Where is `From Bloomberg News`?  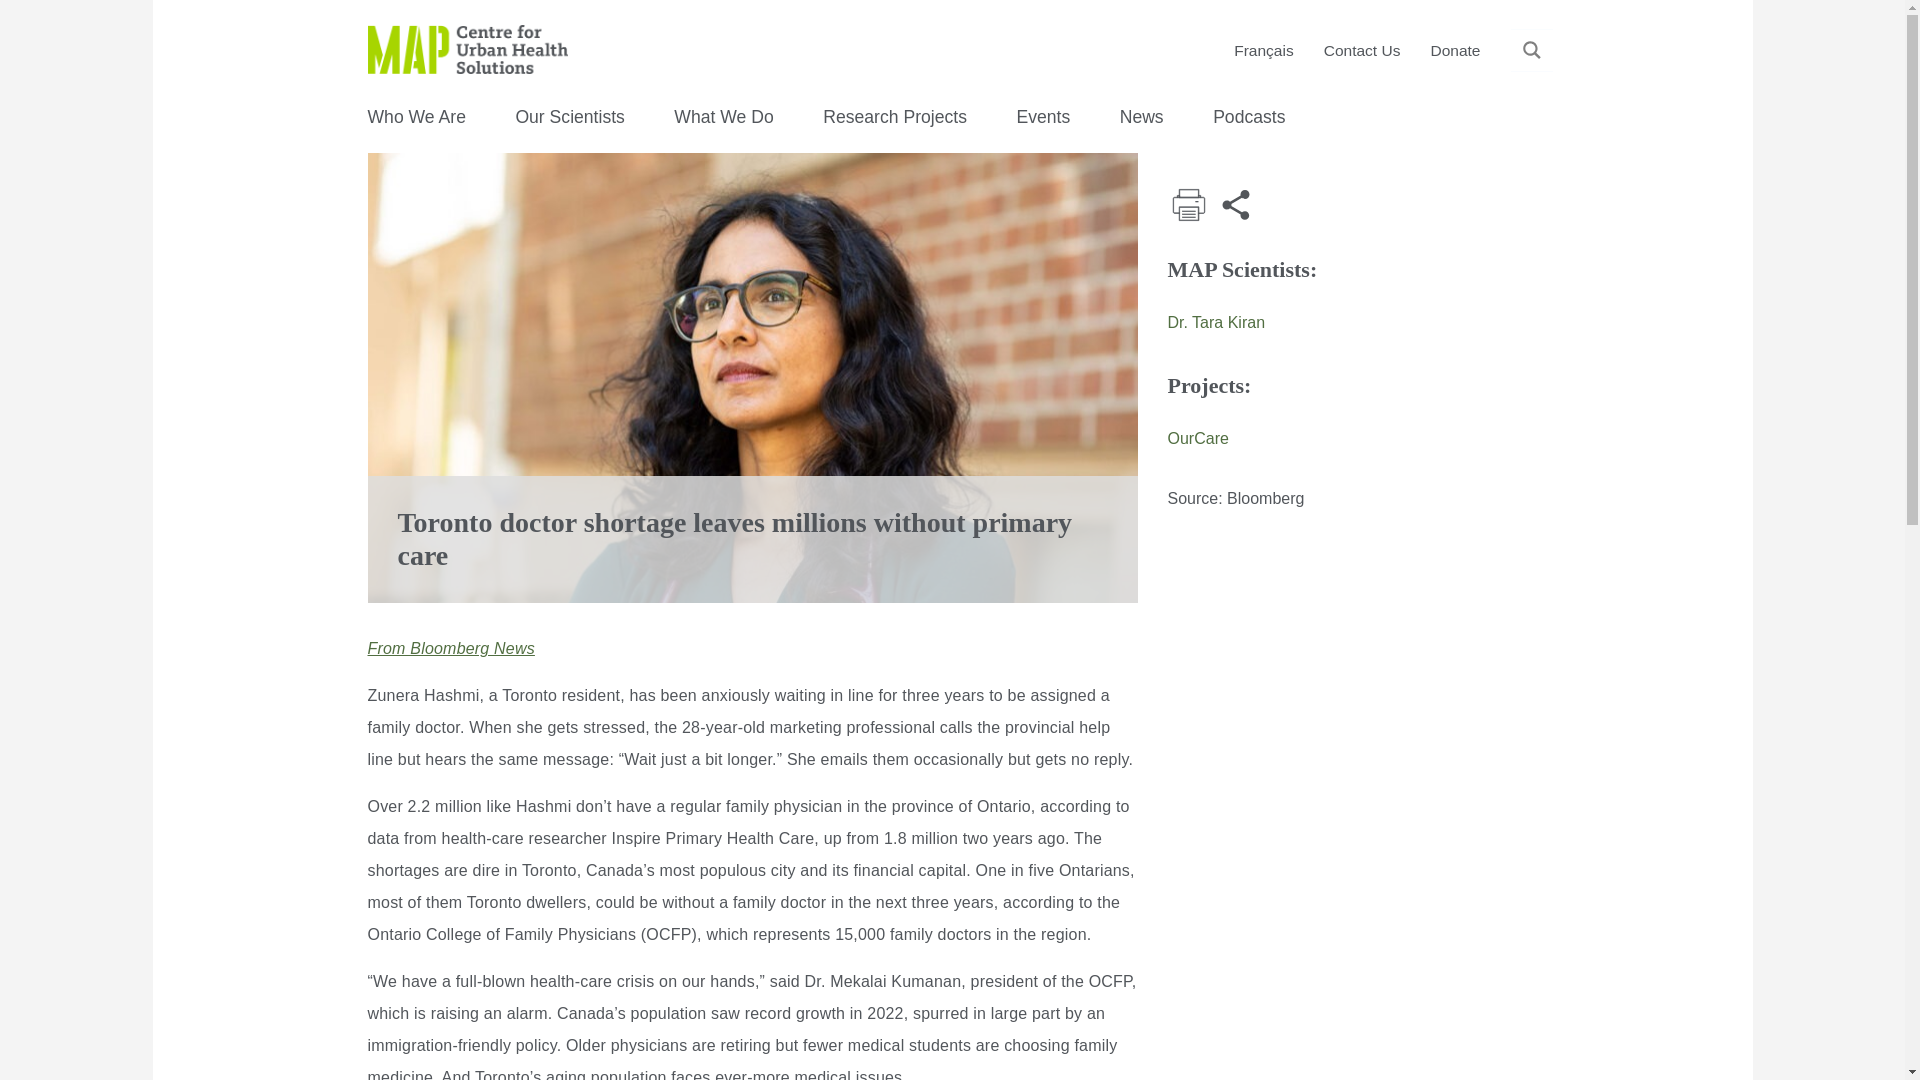
From Bloomberg News is located at coordinates (452, 648).